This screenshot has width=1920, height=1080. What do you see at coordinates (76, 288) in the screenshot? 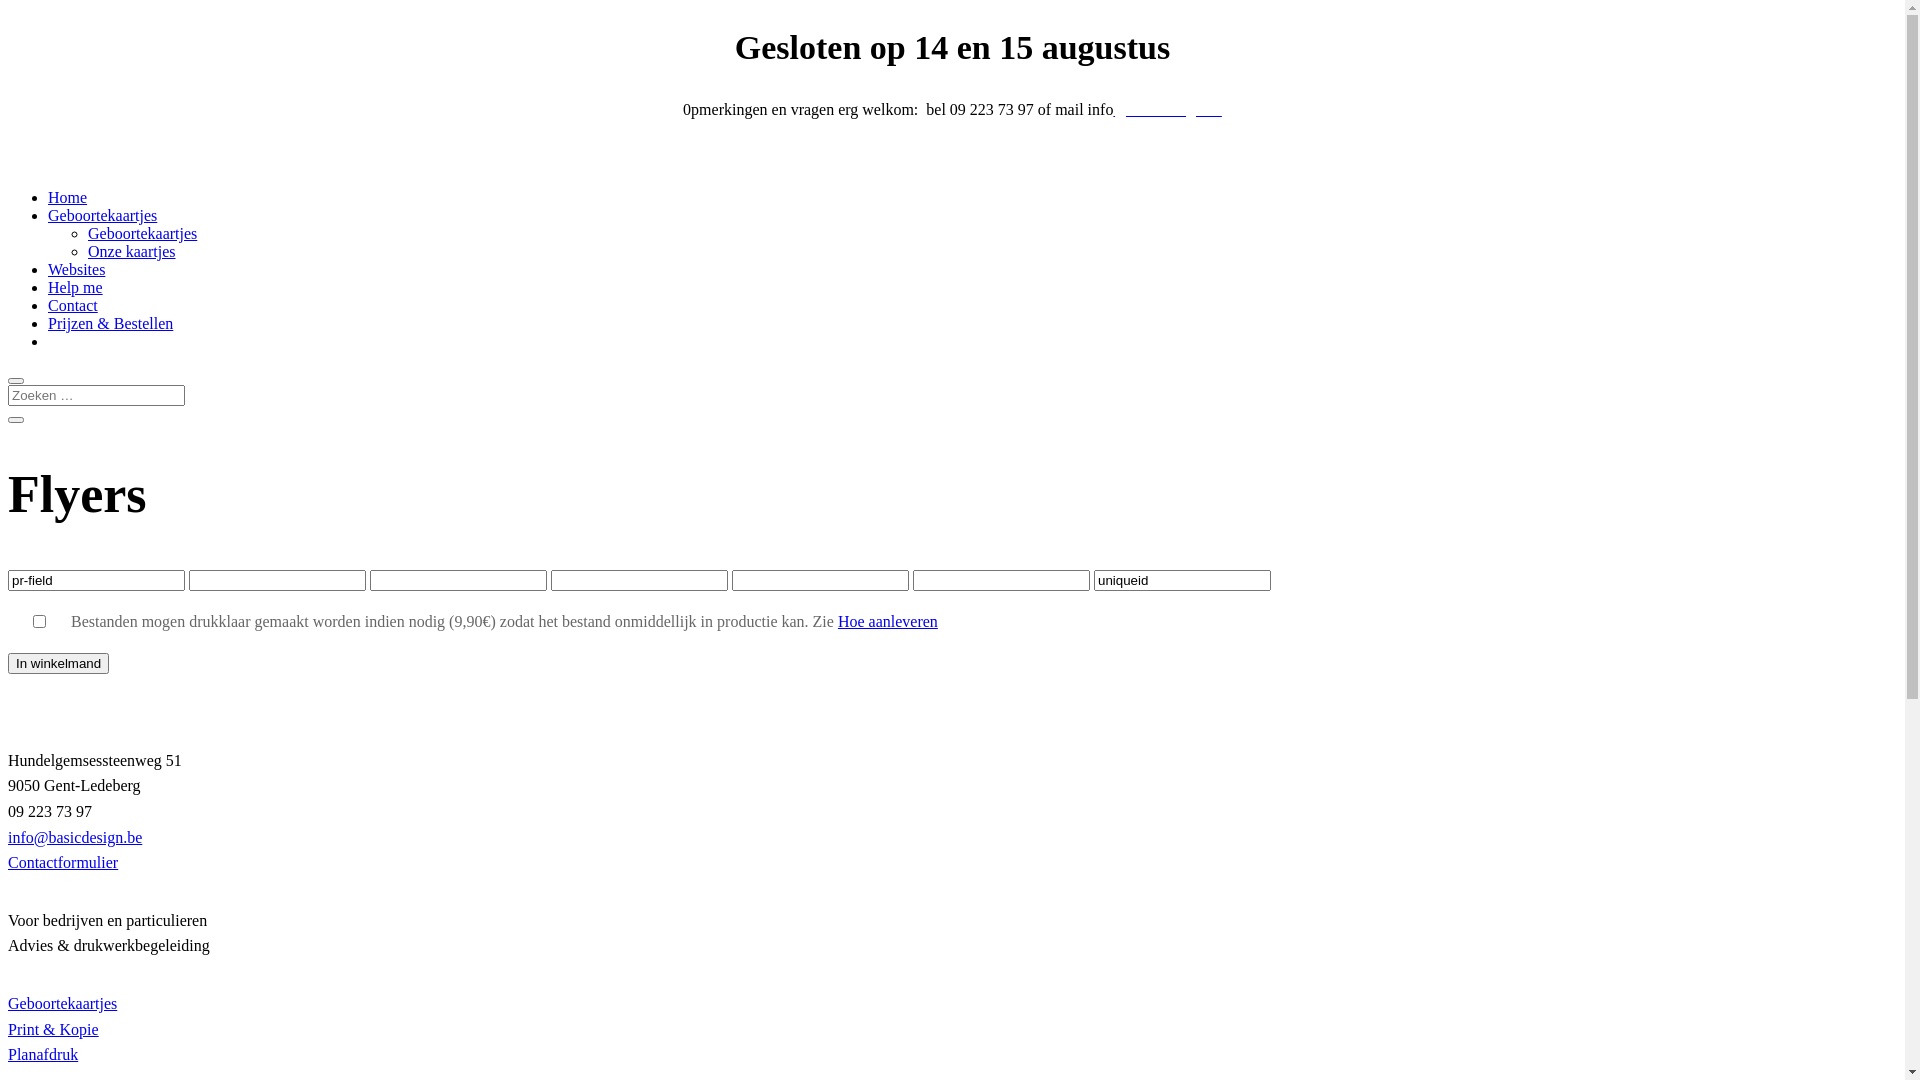
I see `Help me` at bounding box center [76, 288].